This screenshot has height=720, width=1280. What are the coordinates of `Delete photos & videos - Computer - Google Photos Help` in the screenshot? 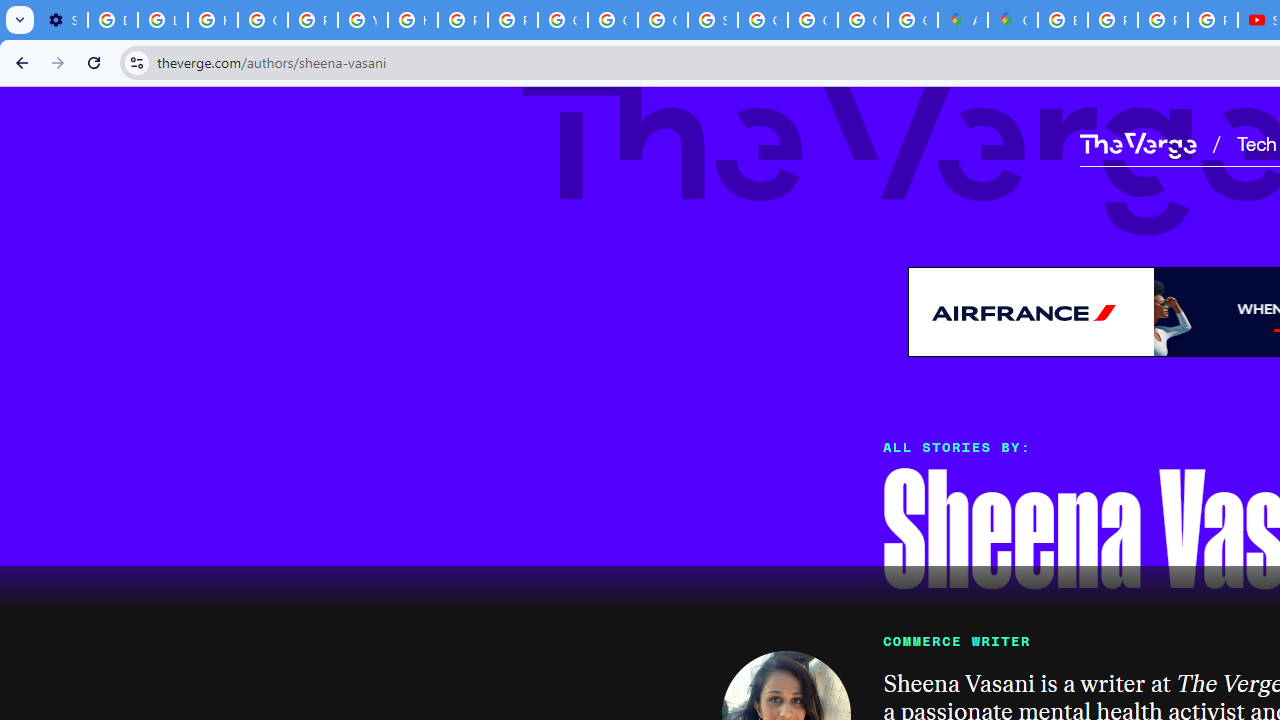 It's located at (113, 20).